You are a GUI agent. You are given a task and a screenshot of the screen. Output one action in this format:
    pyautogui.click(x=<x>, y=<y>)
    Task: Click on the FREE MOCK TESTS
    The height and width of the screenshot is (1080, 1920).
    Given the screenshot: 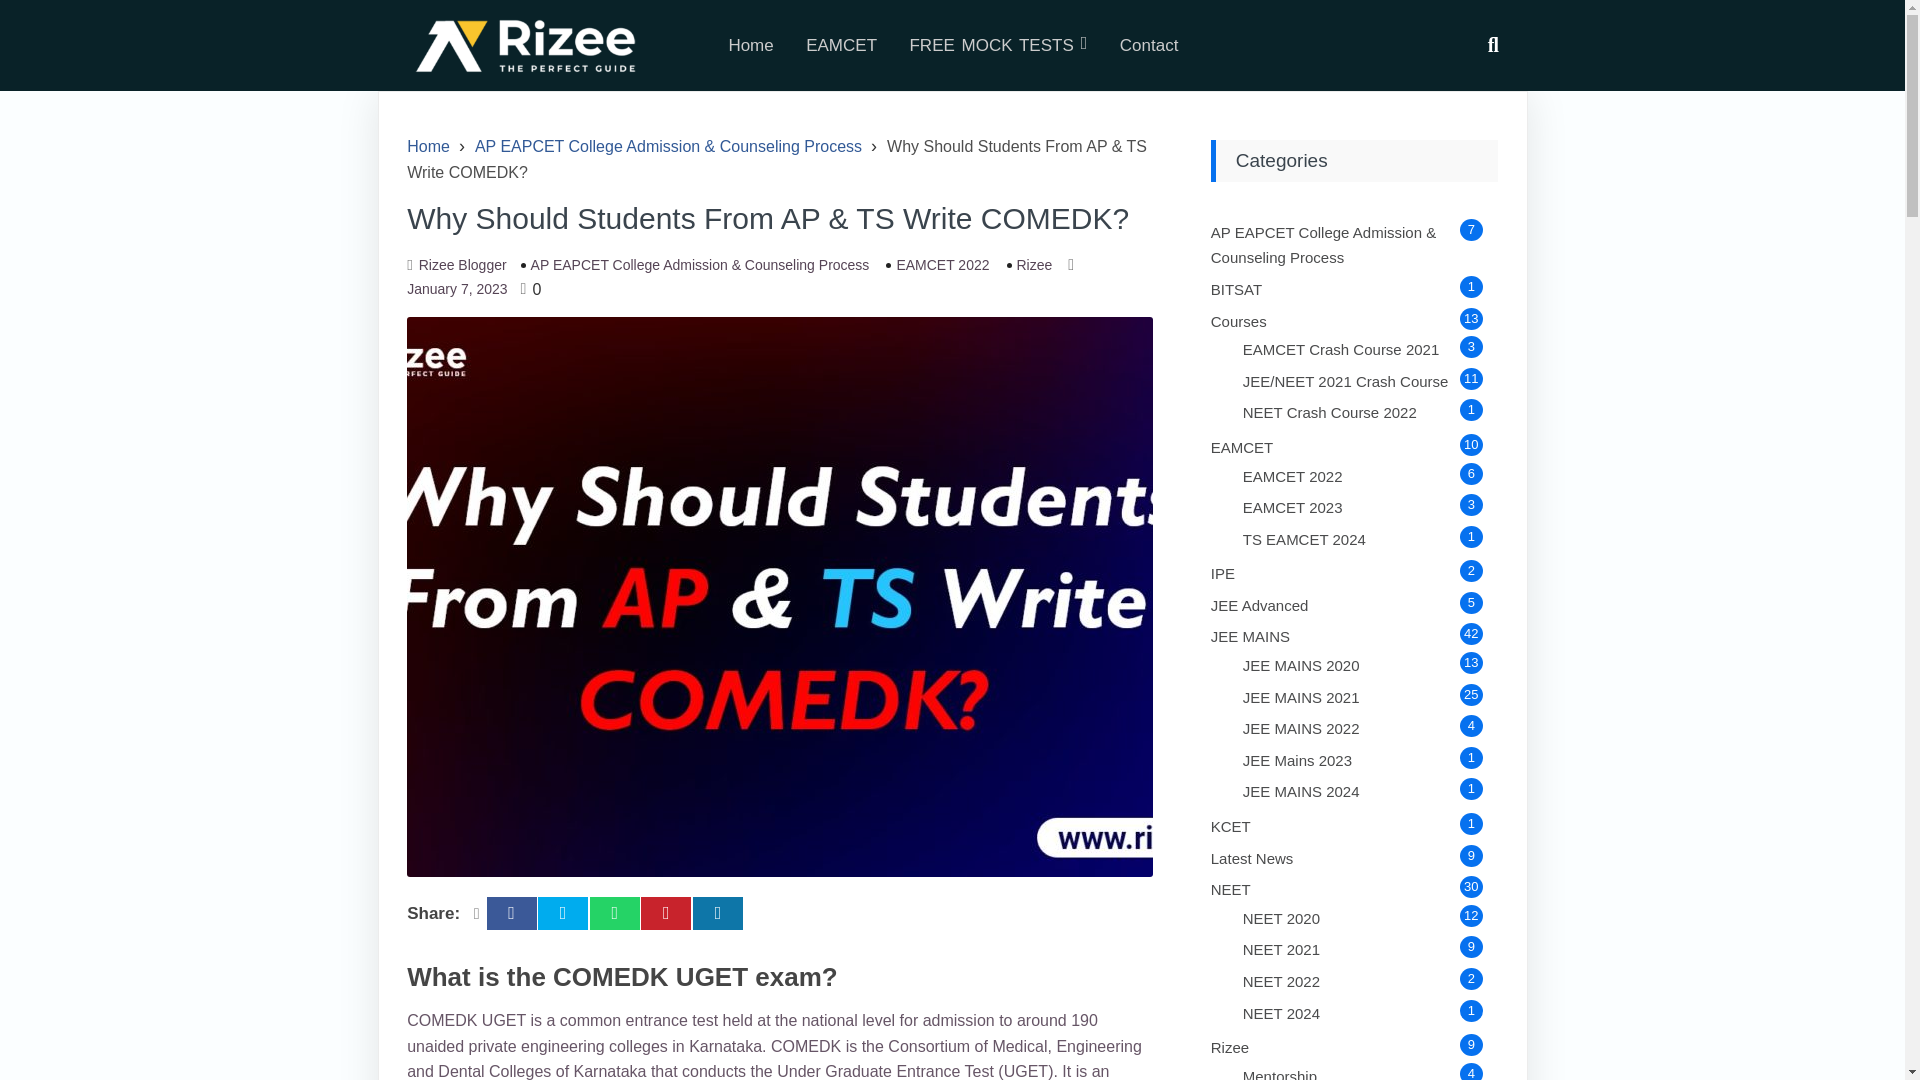 What is the action you would take?
    pyautogui.click(x=997, y=45)
    